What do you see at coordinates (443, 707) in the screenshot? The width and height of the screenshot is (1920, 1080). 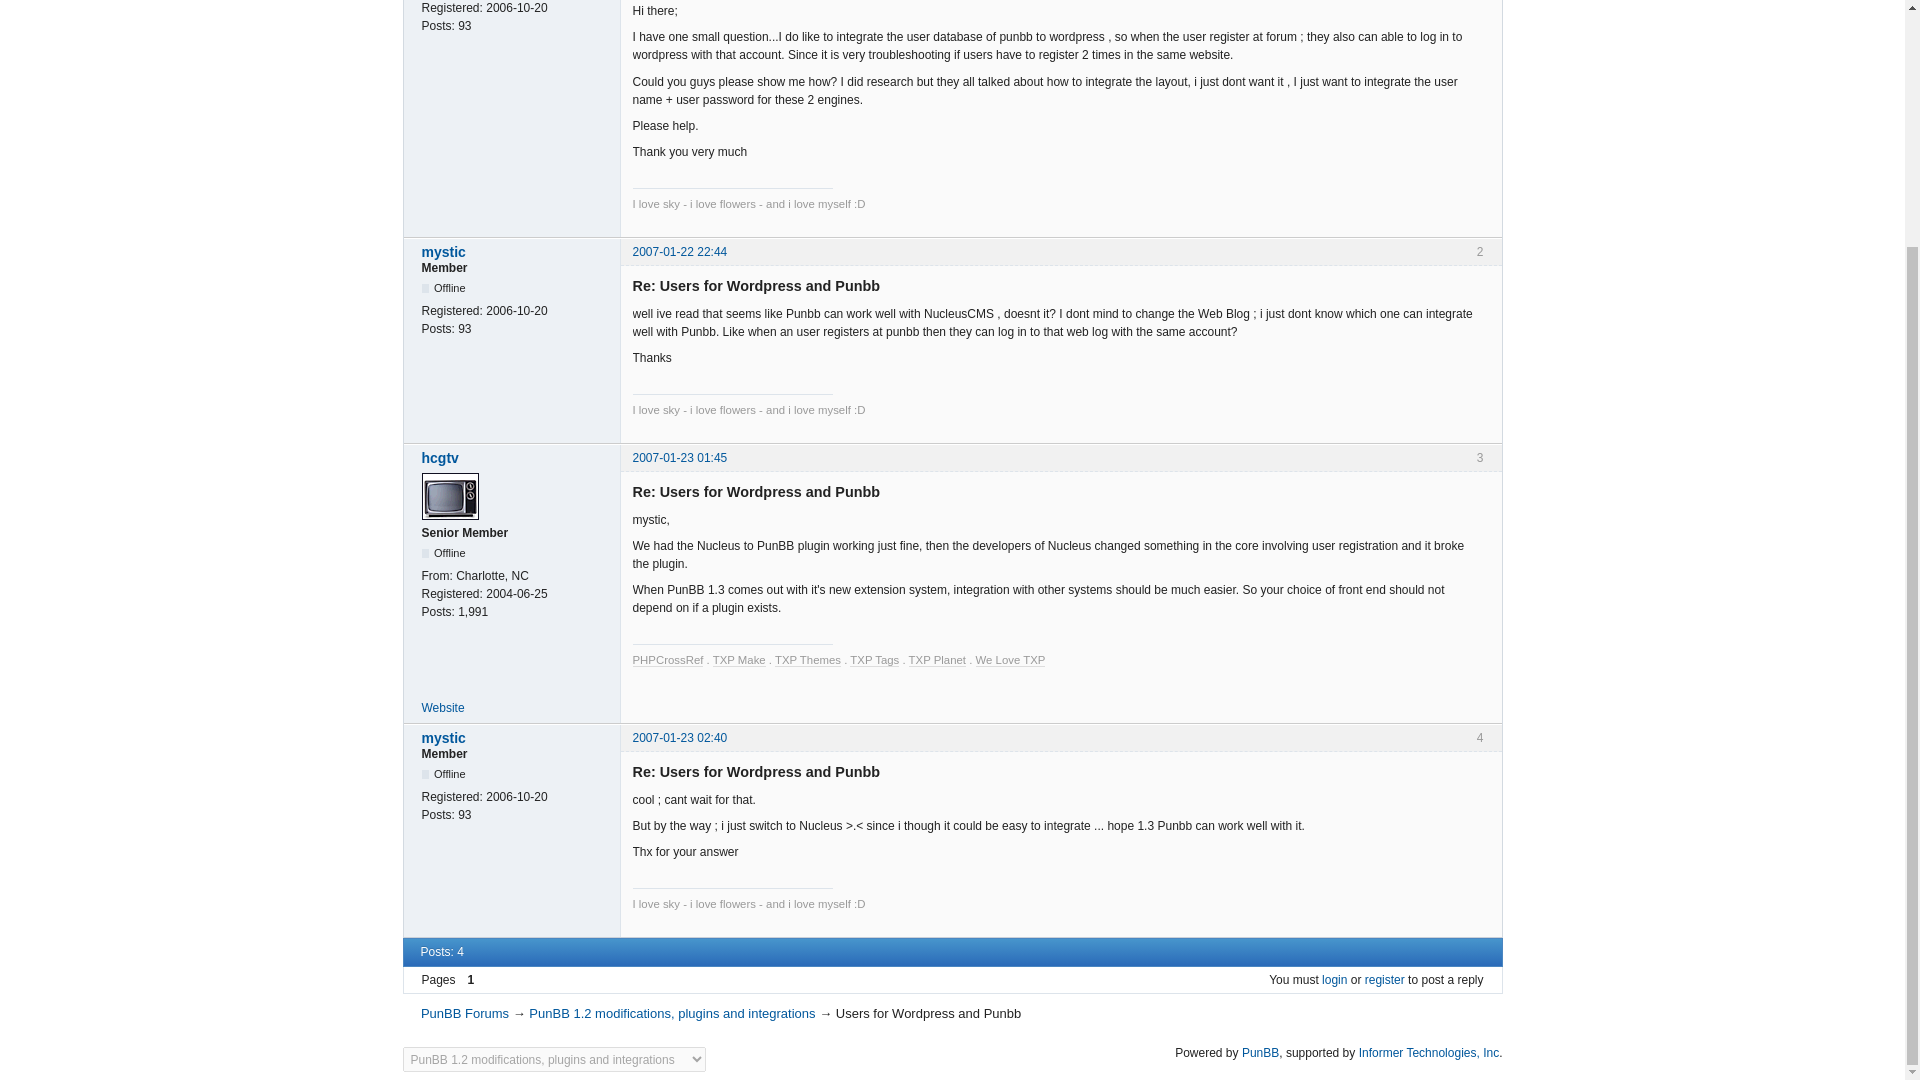 I see `Website` at bounding box center [443, 707].